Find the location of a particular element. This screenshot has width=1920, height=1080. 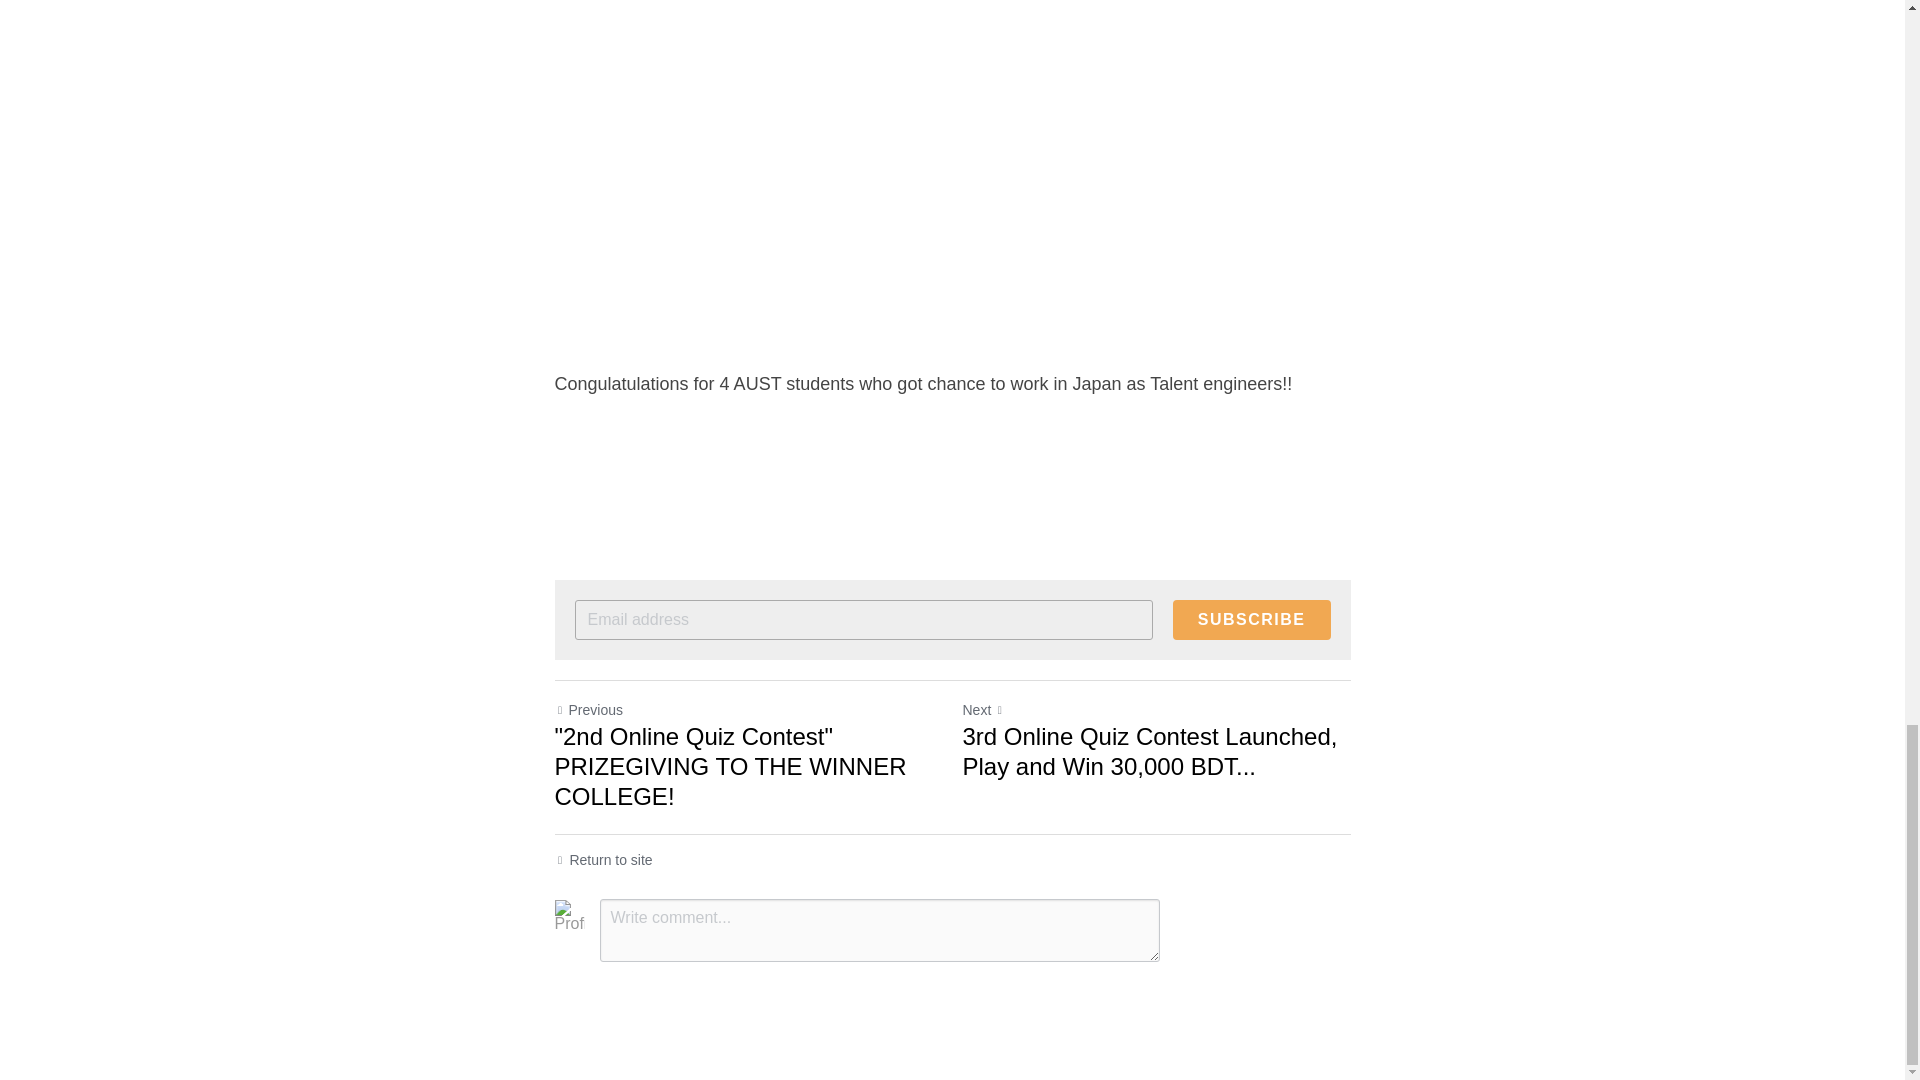

 Return to site is located at coordinates (603, 860).